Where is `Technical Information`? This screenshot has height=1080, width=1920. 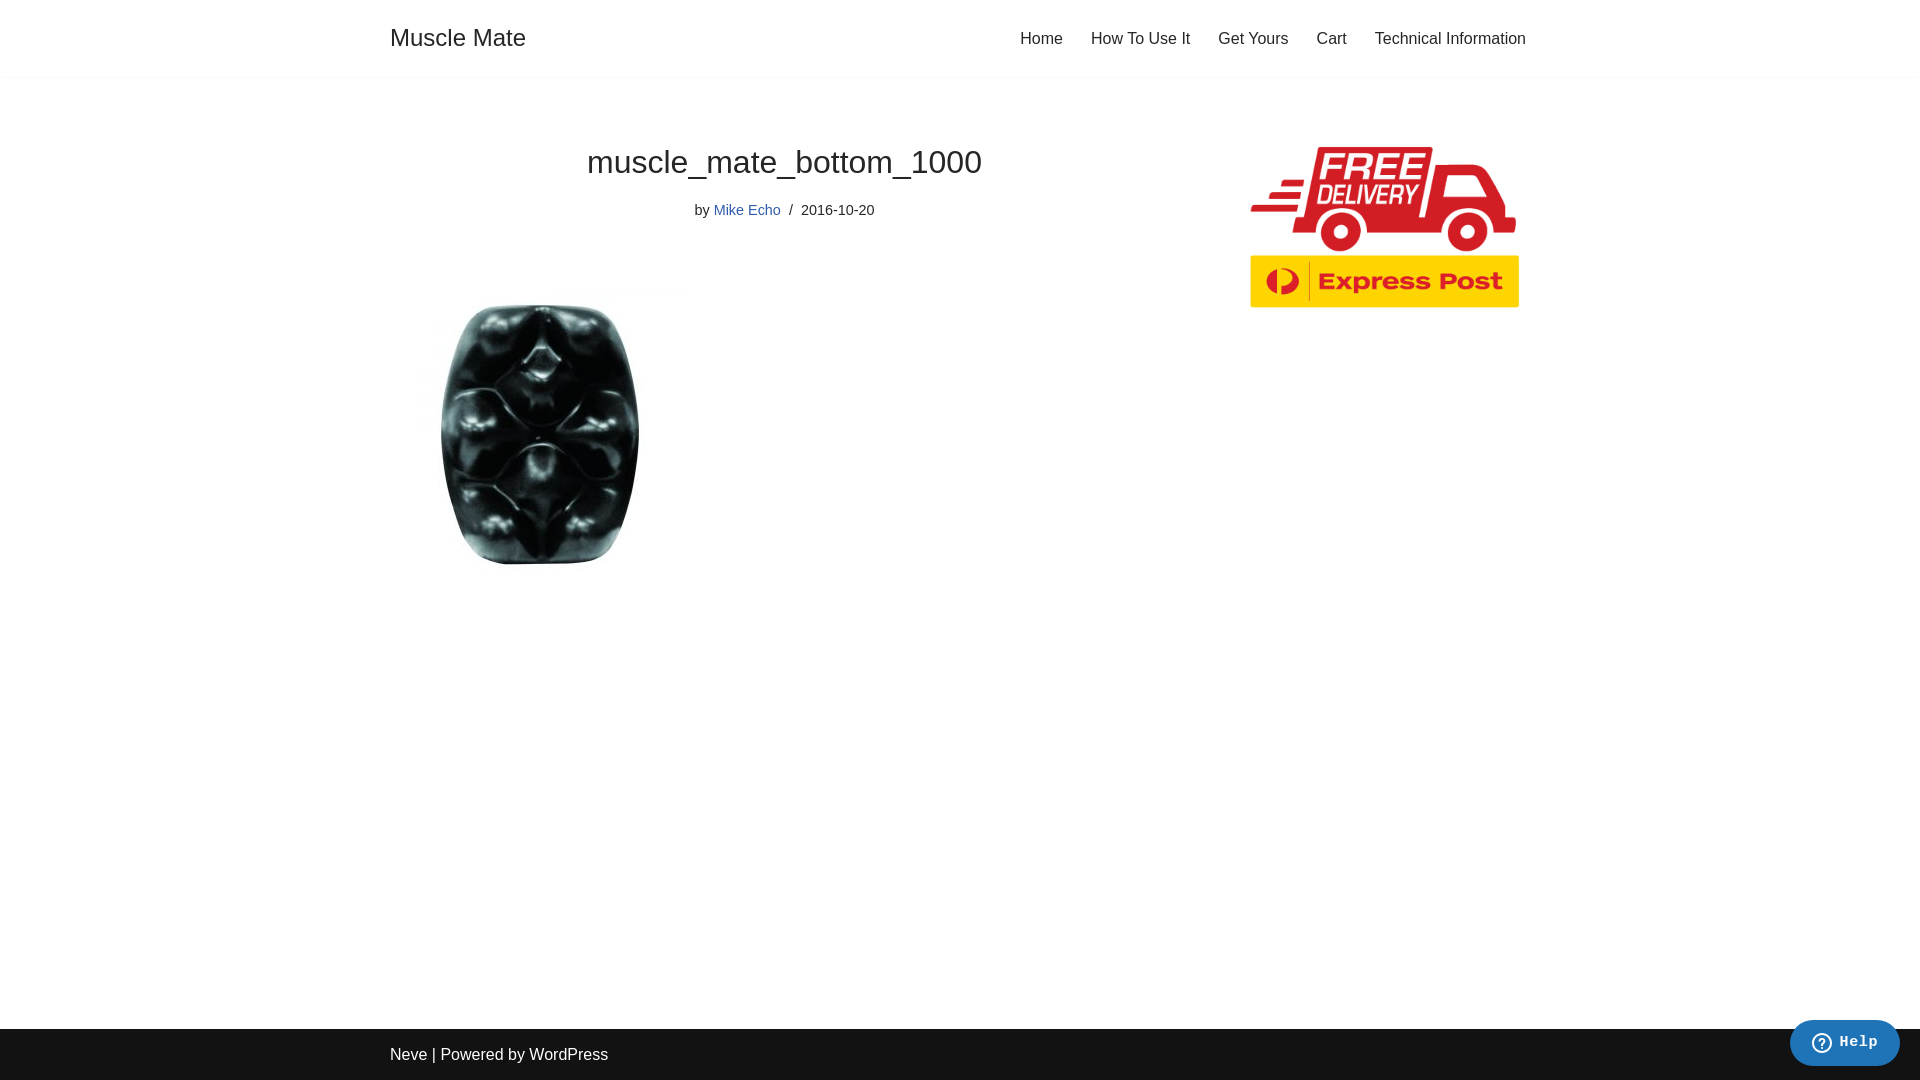
Technical Information is located at coordinates (1450, 38).